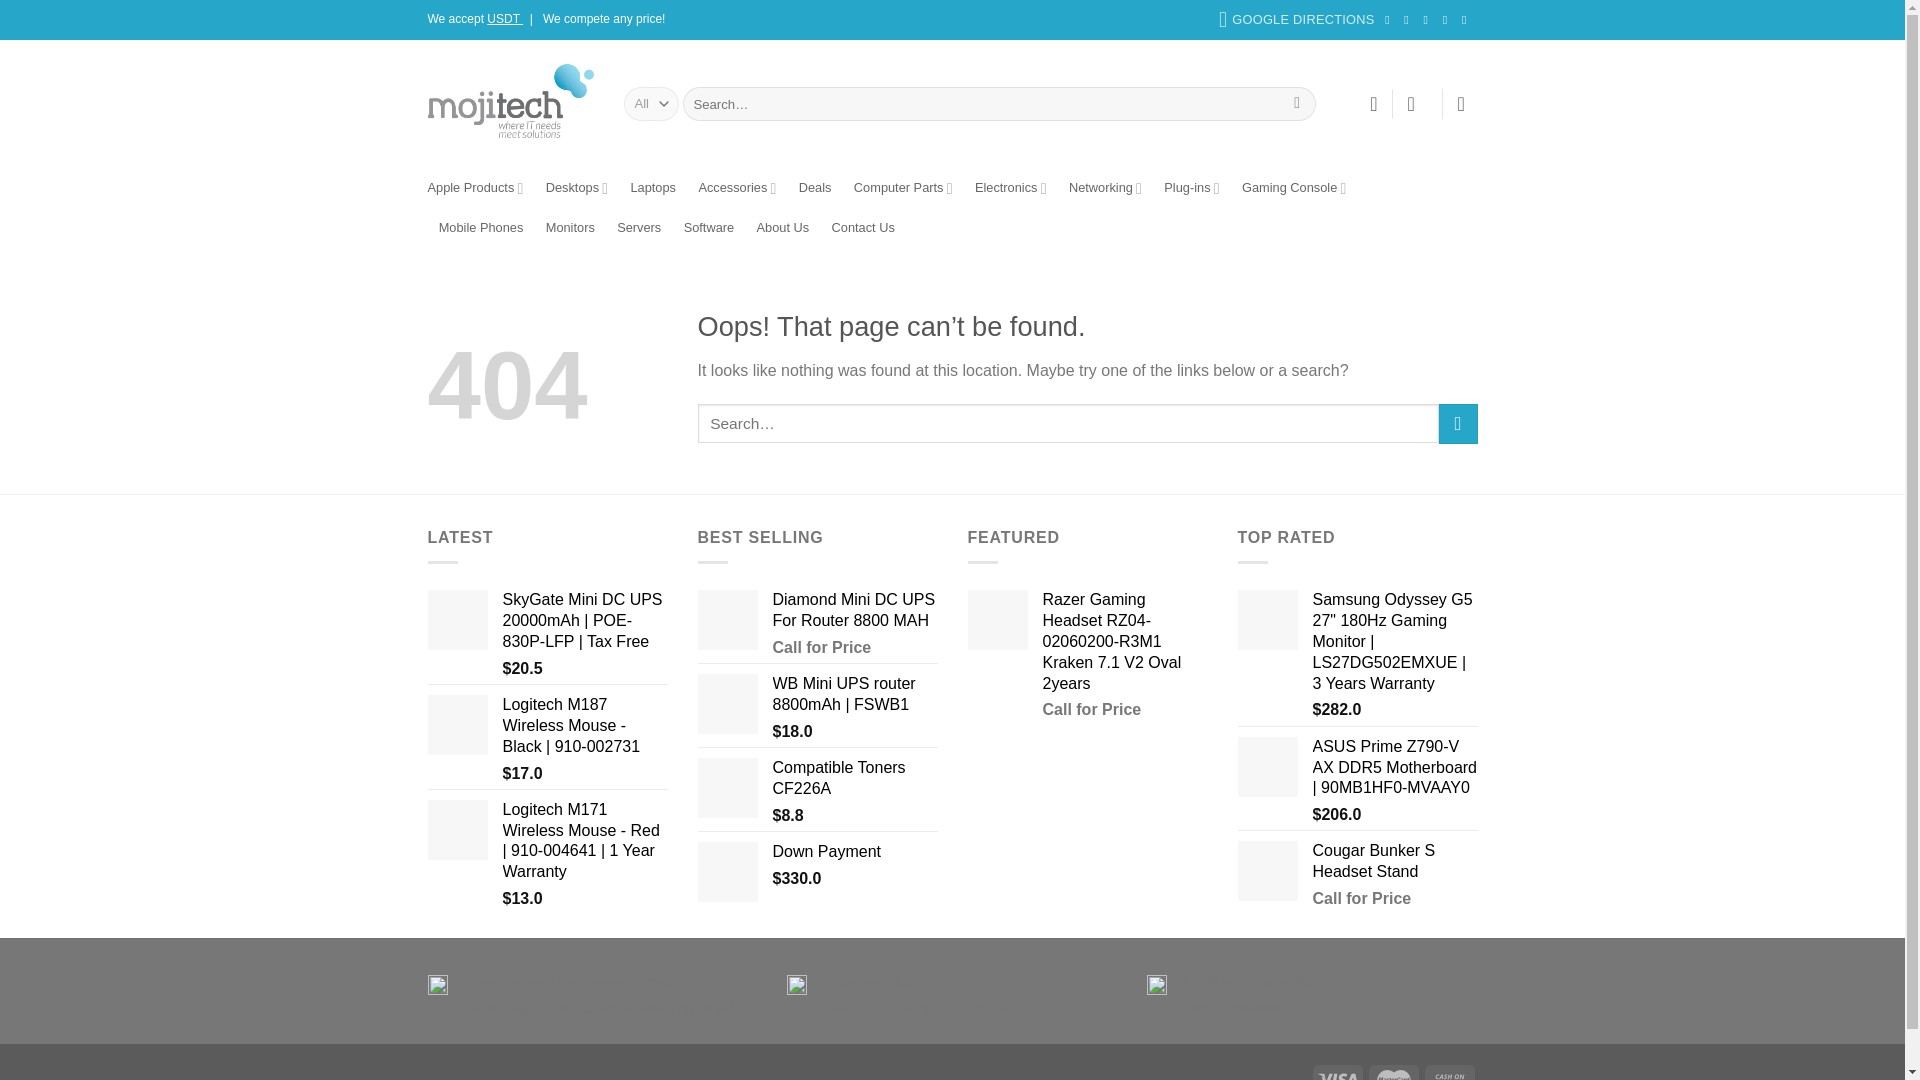 The height and width of the screenshot is (1080, 1920). Describe the element at coordinates (576, 188) in the screenshot. I see `Desktops` at that location.